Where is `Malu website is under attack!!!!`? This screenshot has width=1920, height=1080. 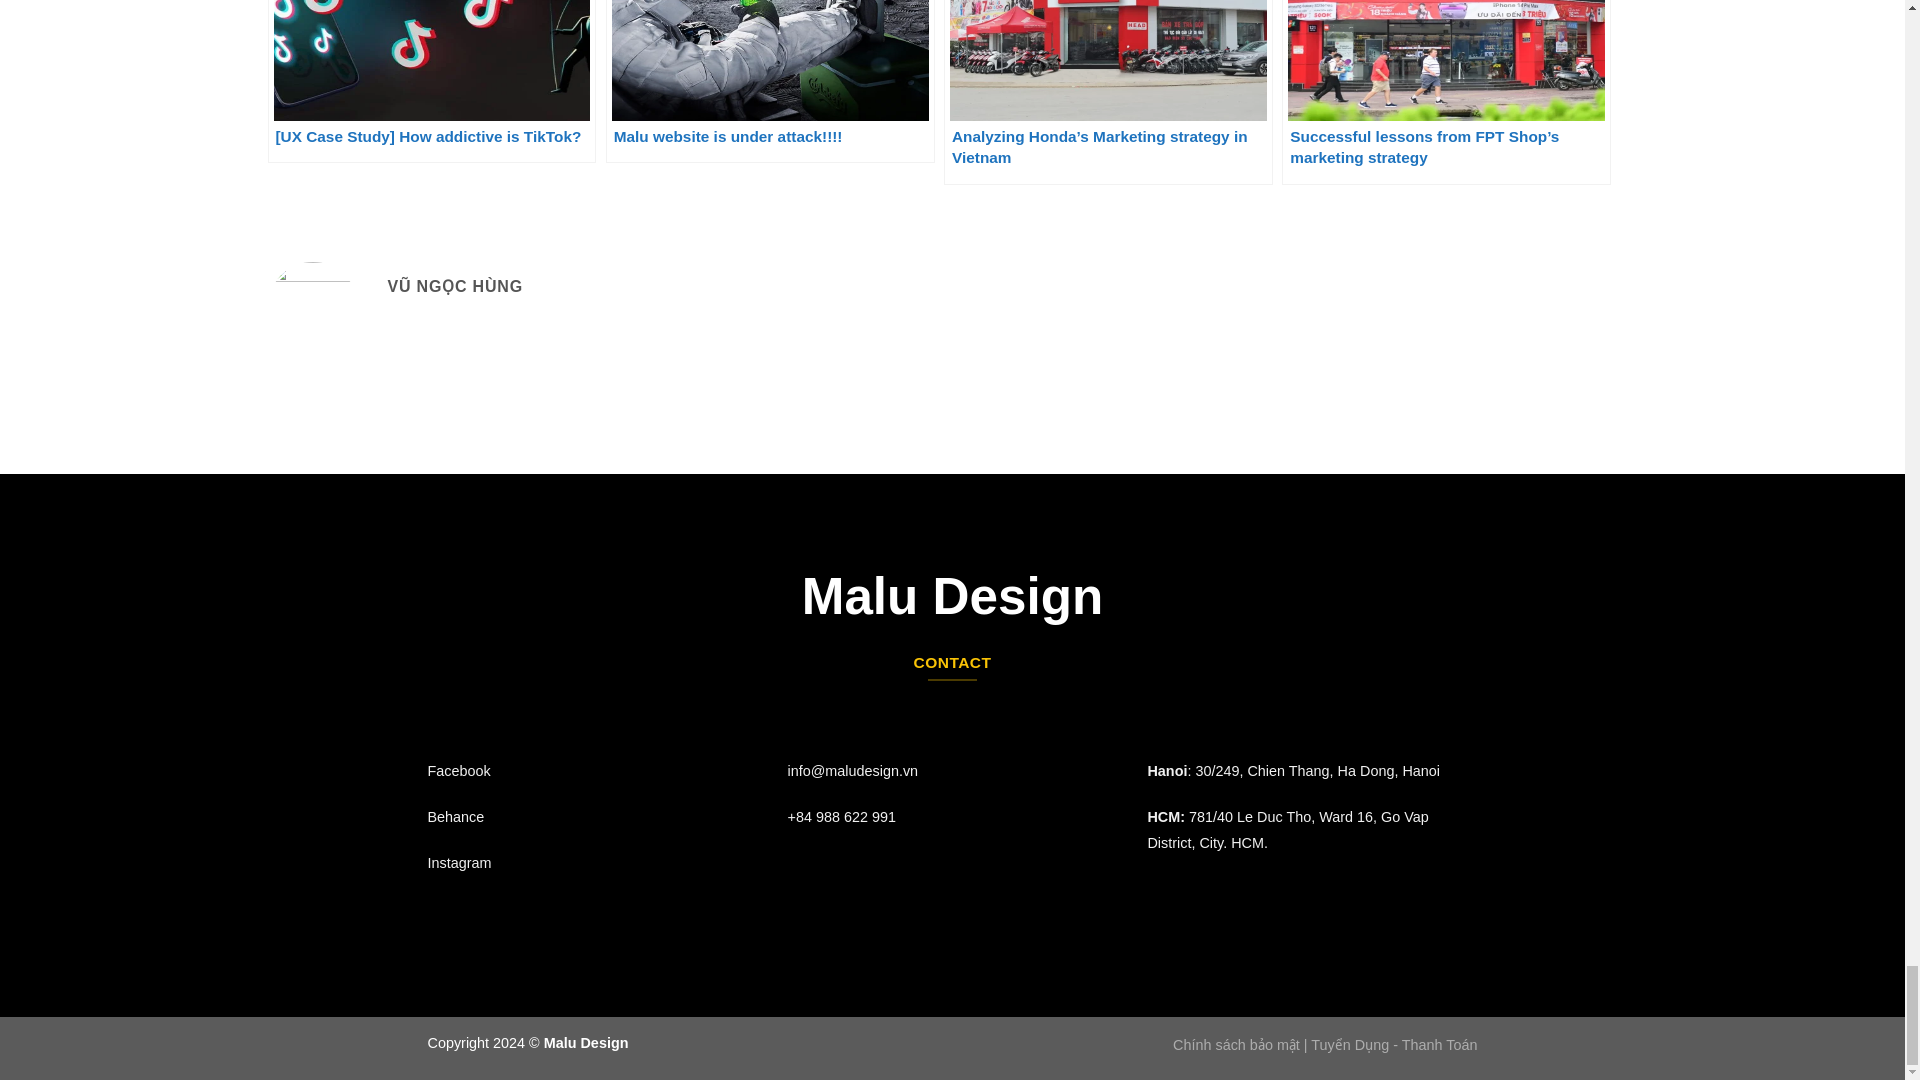 Malu website is under attack!!!! is located at coordinates (770, 82).